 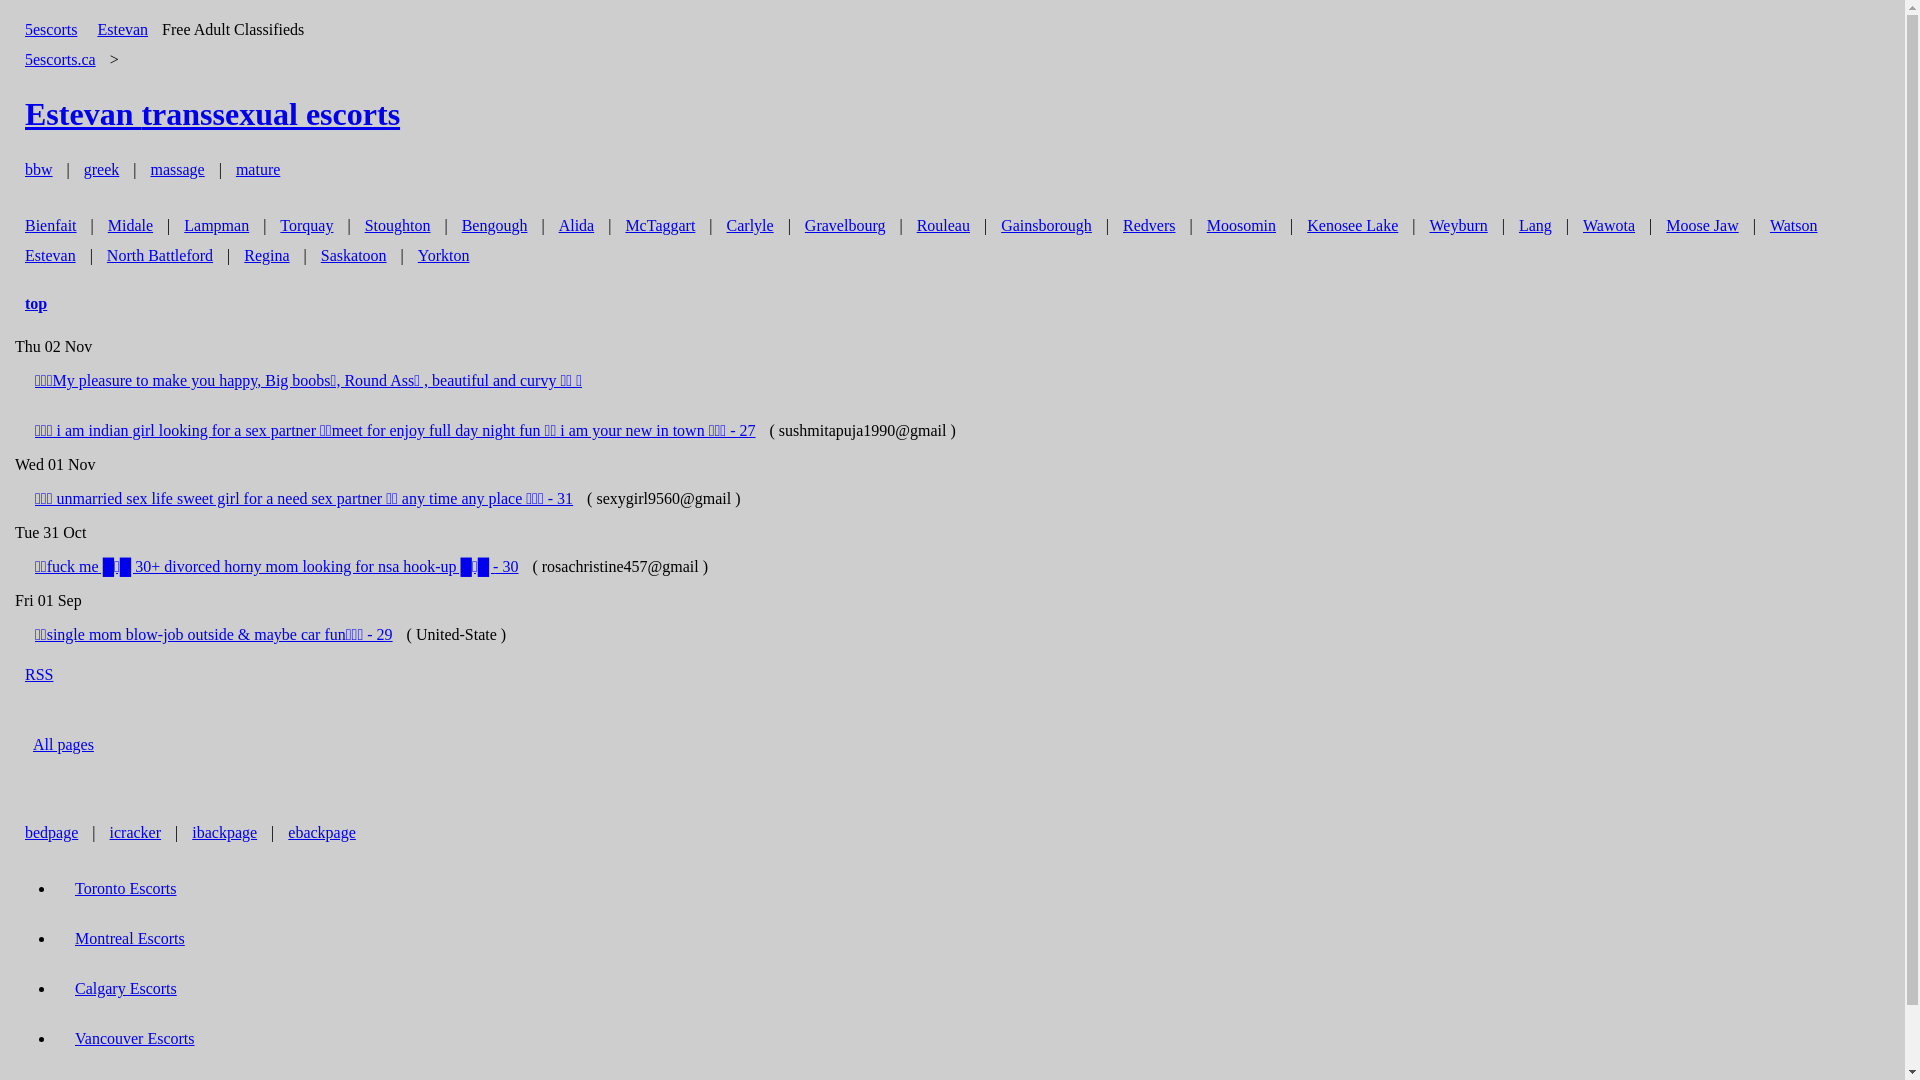 I want to click on mature, so click(x=258, y=170).